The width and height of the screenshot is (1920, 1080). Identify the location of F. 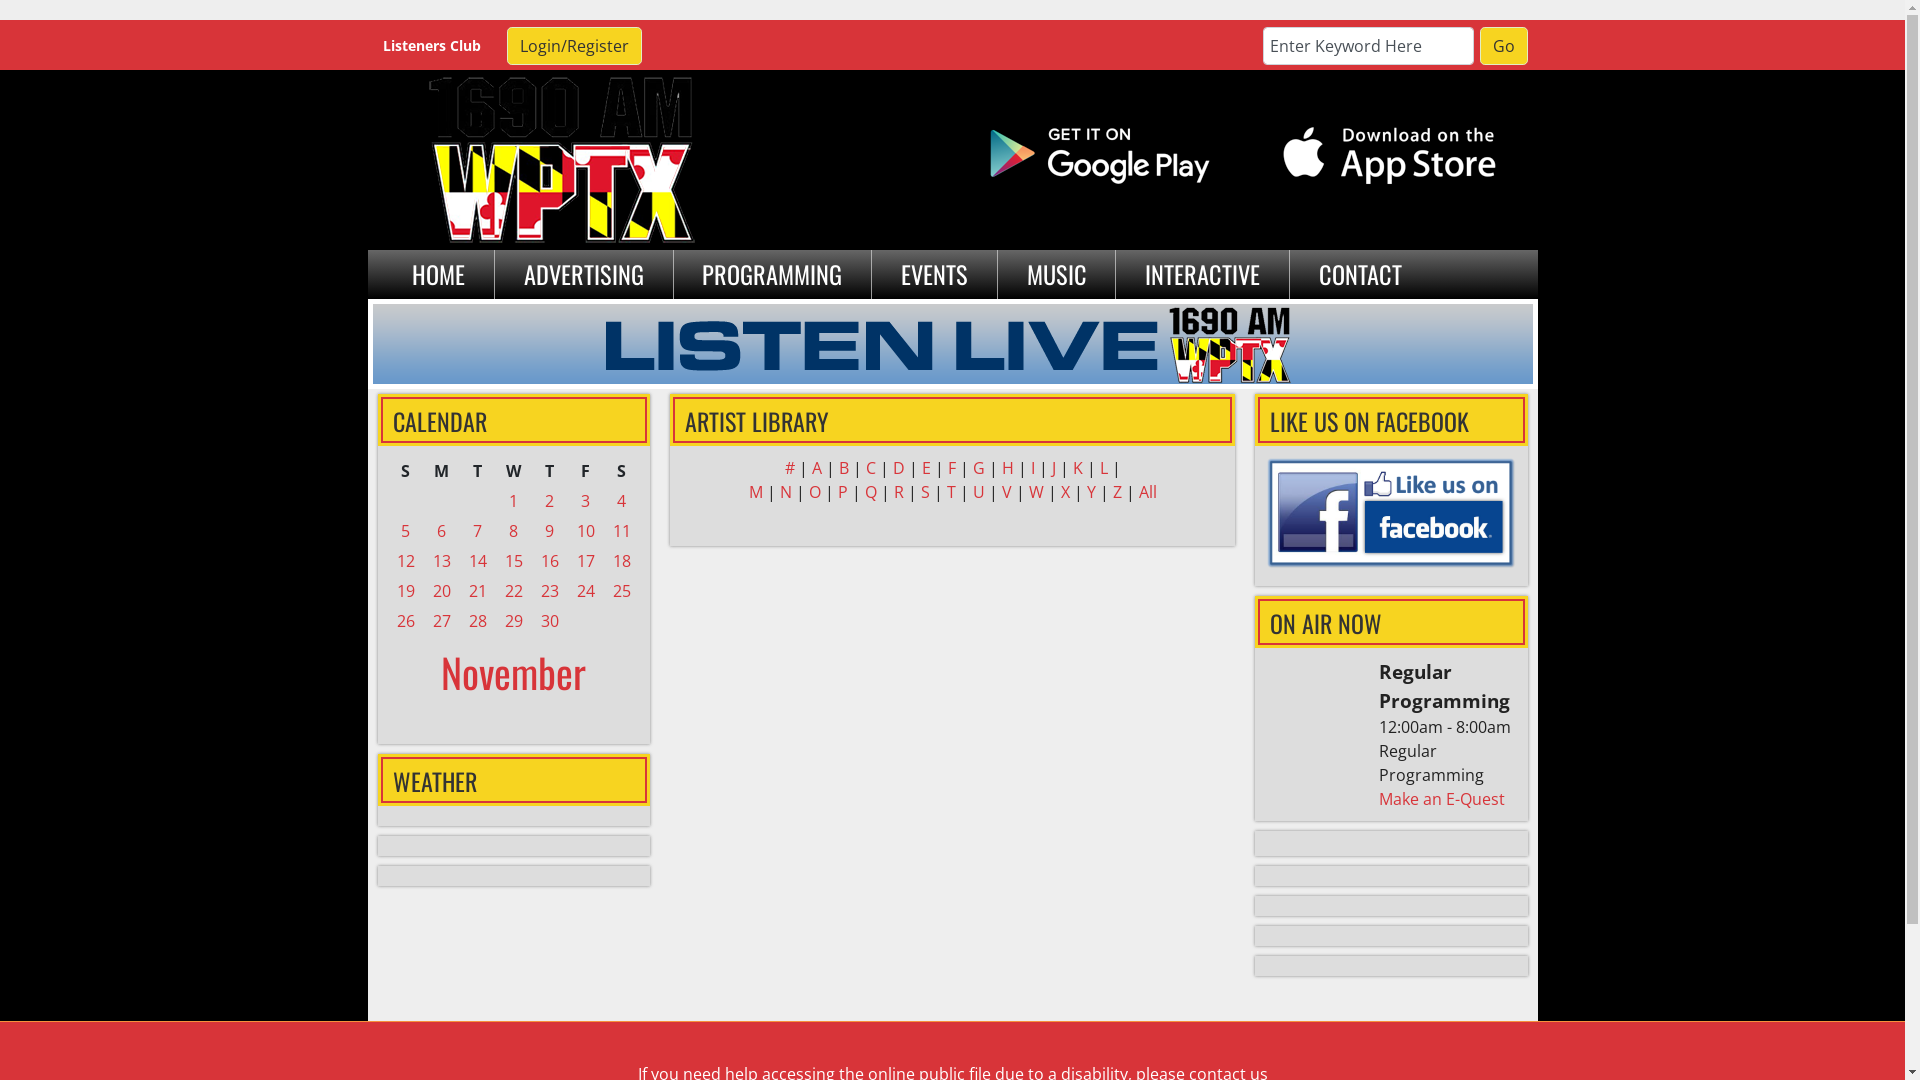
(954, 468).